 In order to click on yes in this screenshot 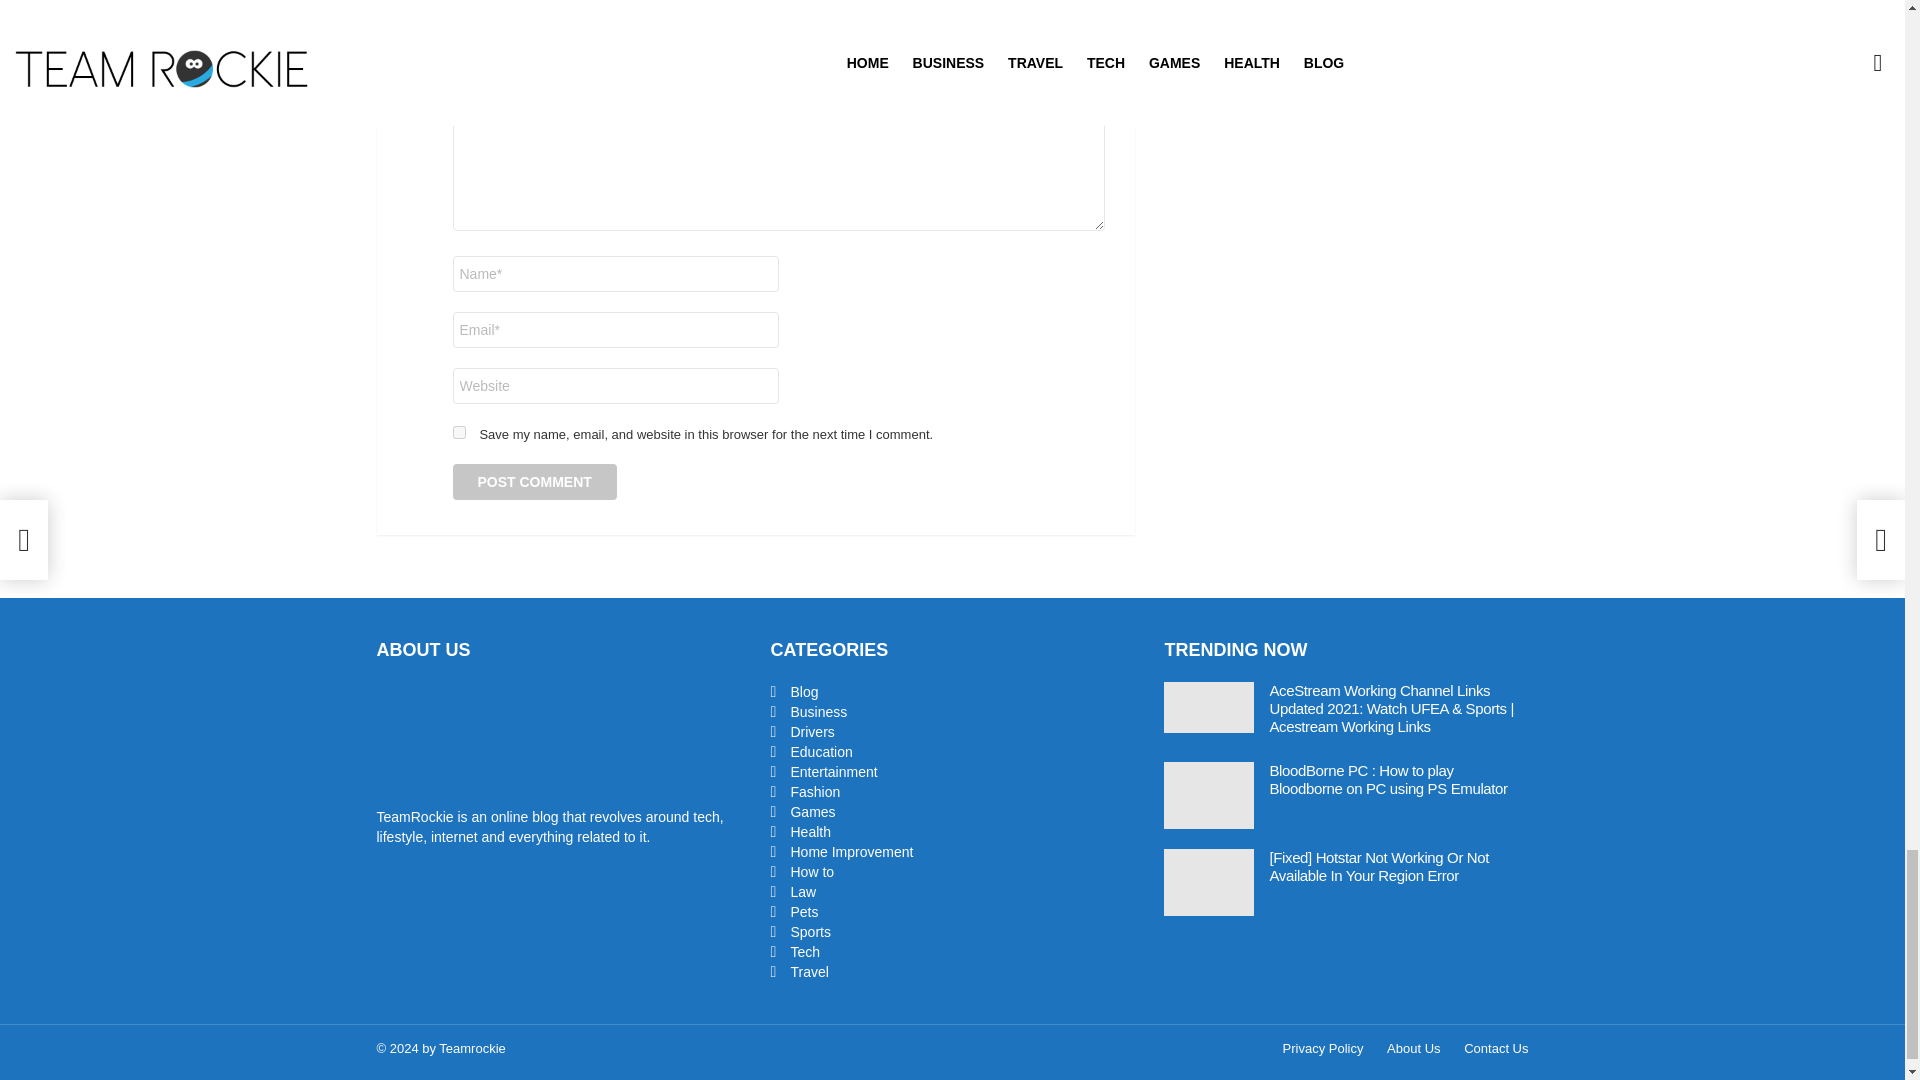, I will do `click(458, 432)`.